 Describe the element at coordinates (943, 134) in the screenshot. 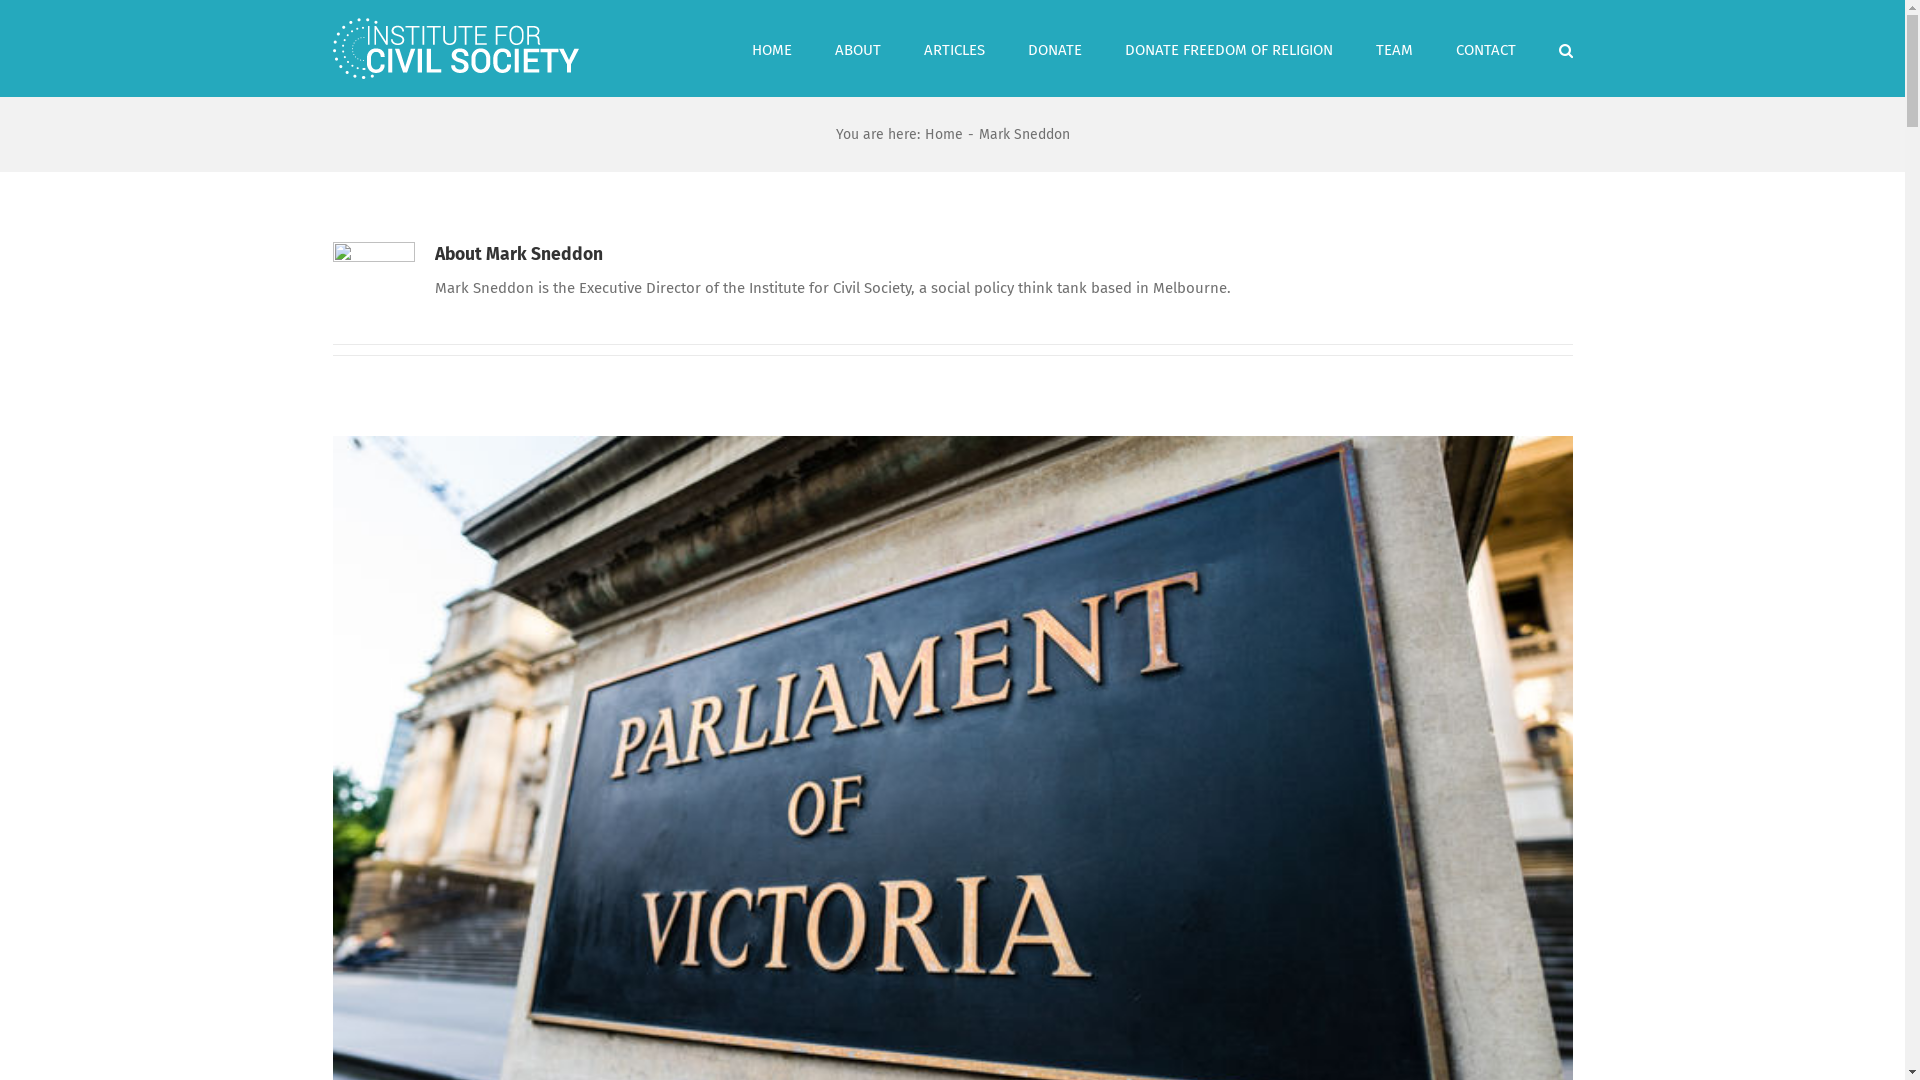

I see `Home` at that location.